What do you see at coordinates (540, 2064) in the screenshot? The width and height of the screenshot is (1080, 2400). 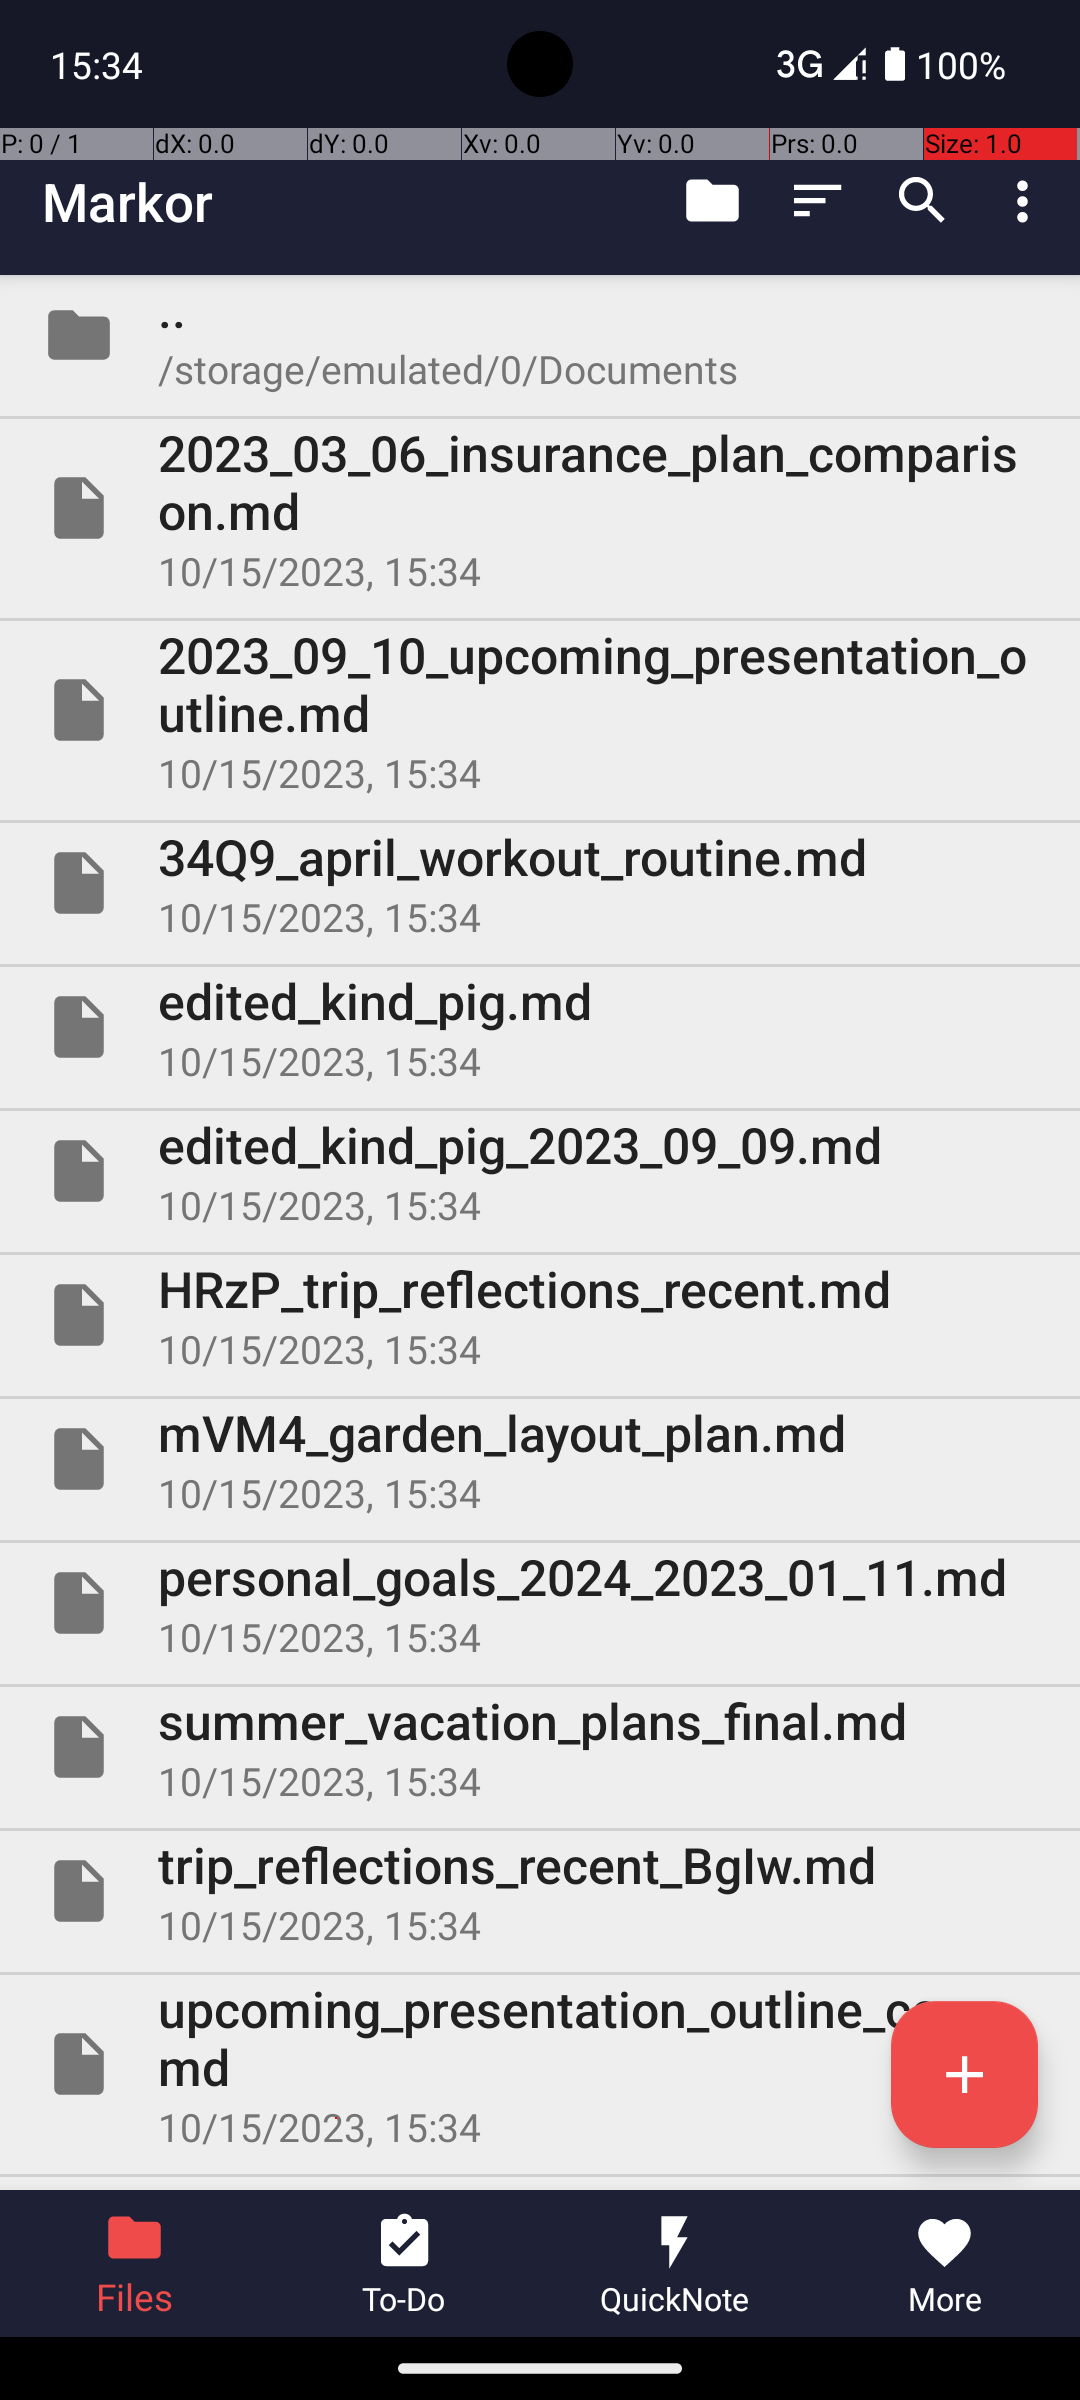 I see `File upcoming_presentation_outline_copy.md ` at bounding box center [540, 2064].